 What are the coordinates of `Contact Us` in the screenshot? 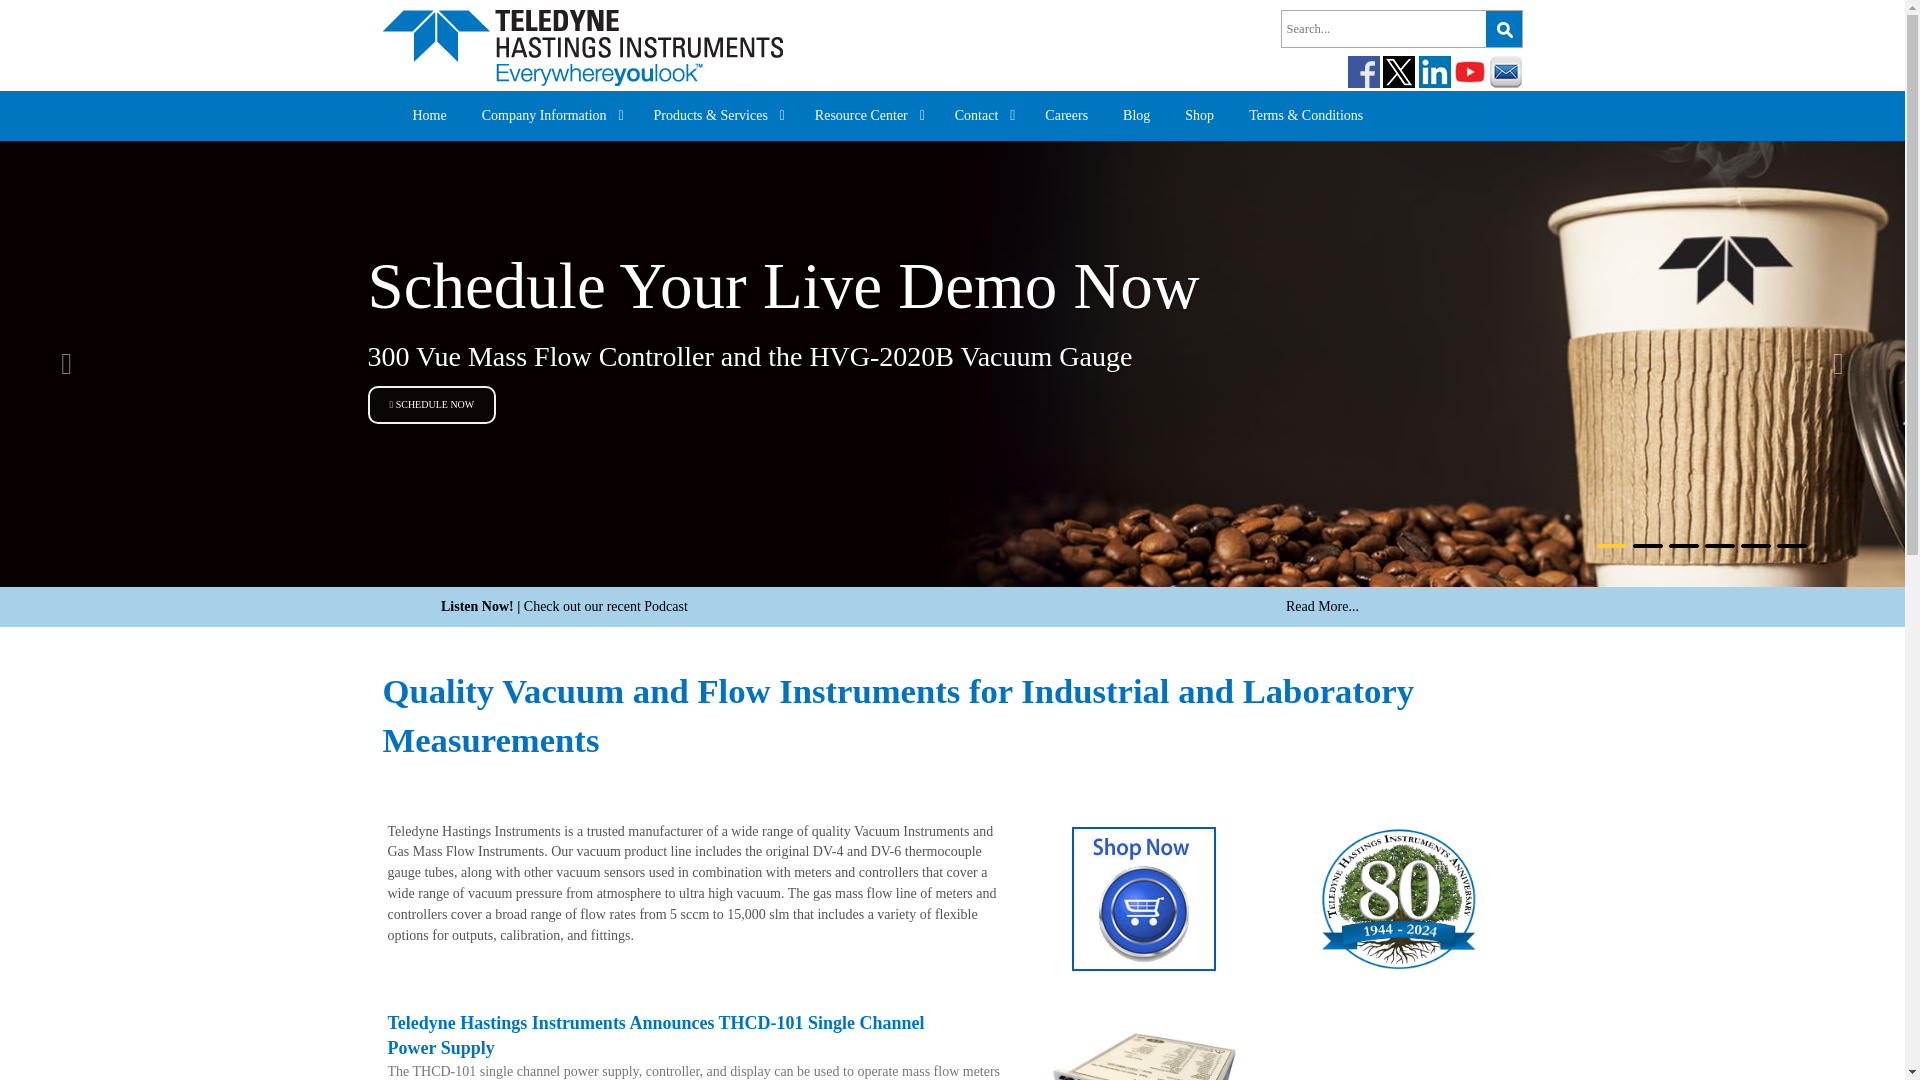 It's located at (1506, 72).